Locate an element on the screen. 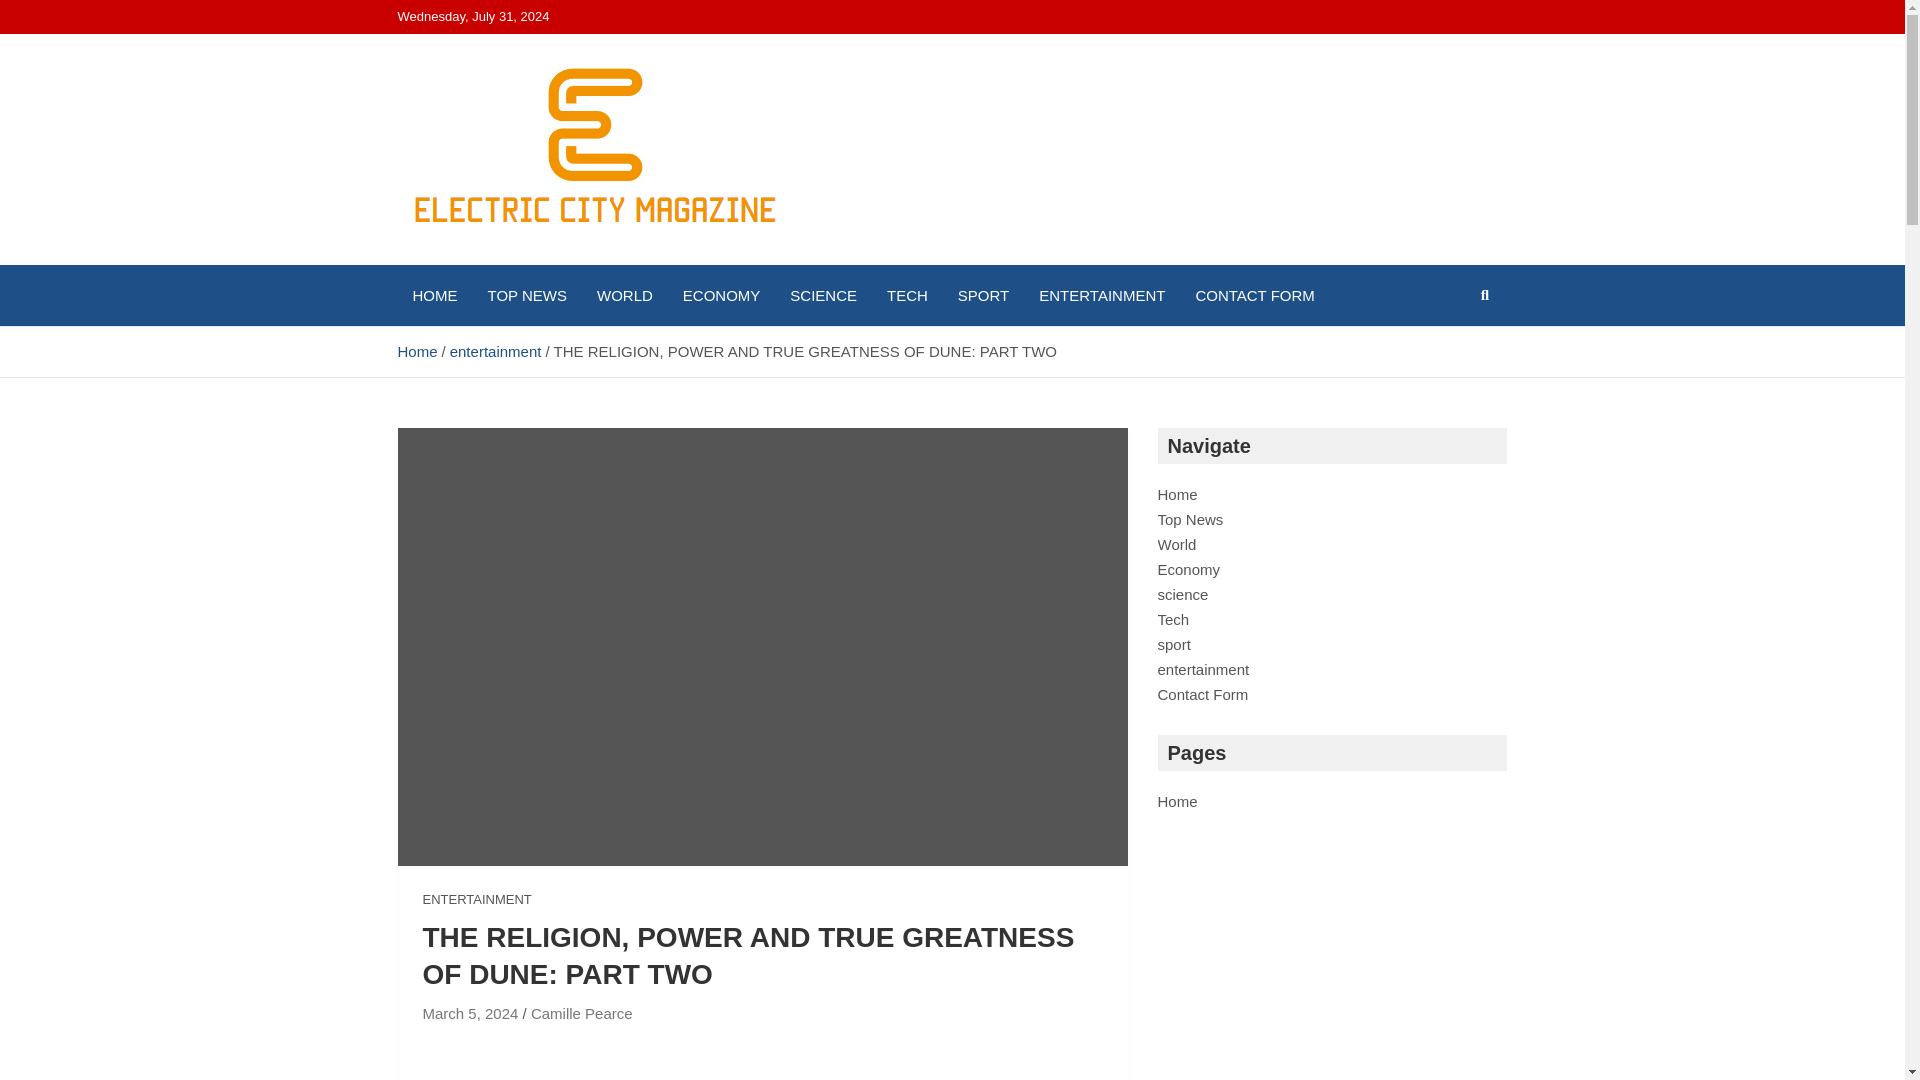 The width and height of the screenshot is (1920, 1080). SPORT is located at coordinates (982, 295).